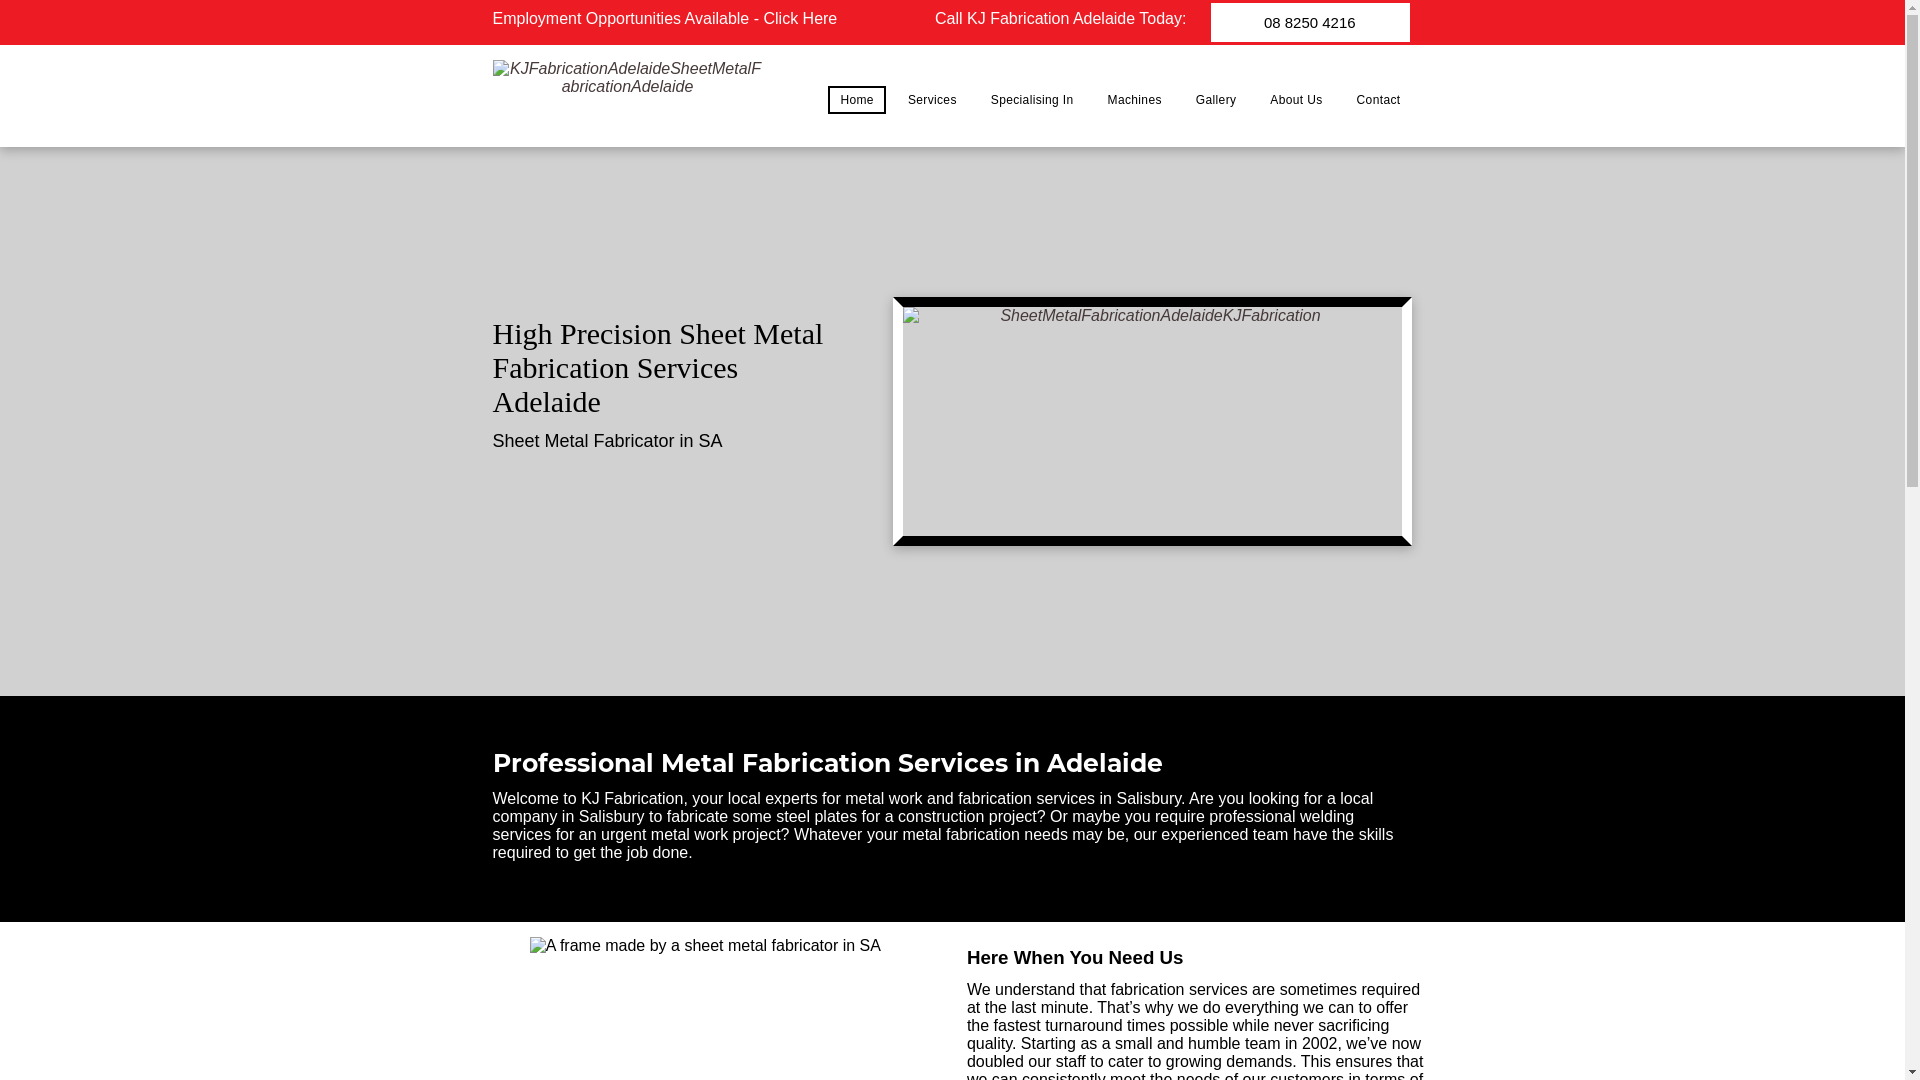 This screenshot has width=1920, height=1080. Describe the element at coordinates (1135, 100) in the screenshot. I see `Machines` at that location.